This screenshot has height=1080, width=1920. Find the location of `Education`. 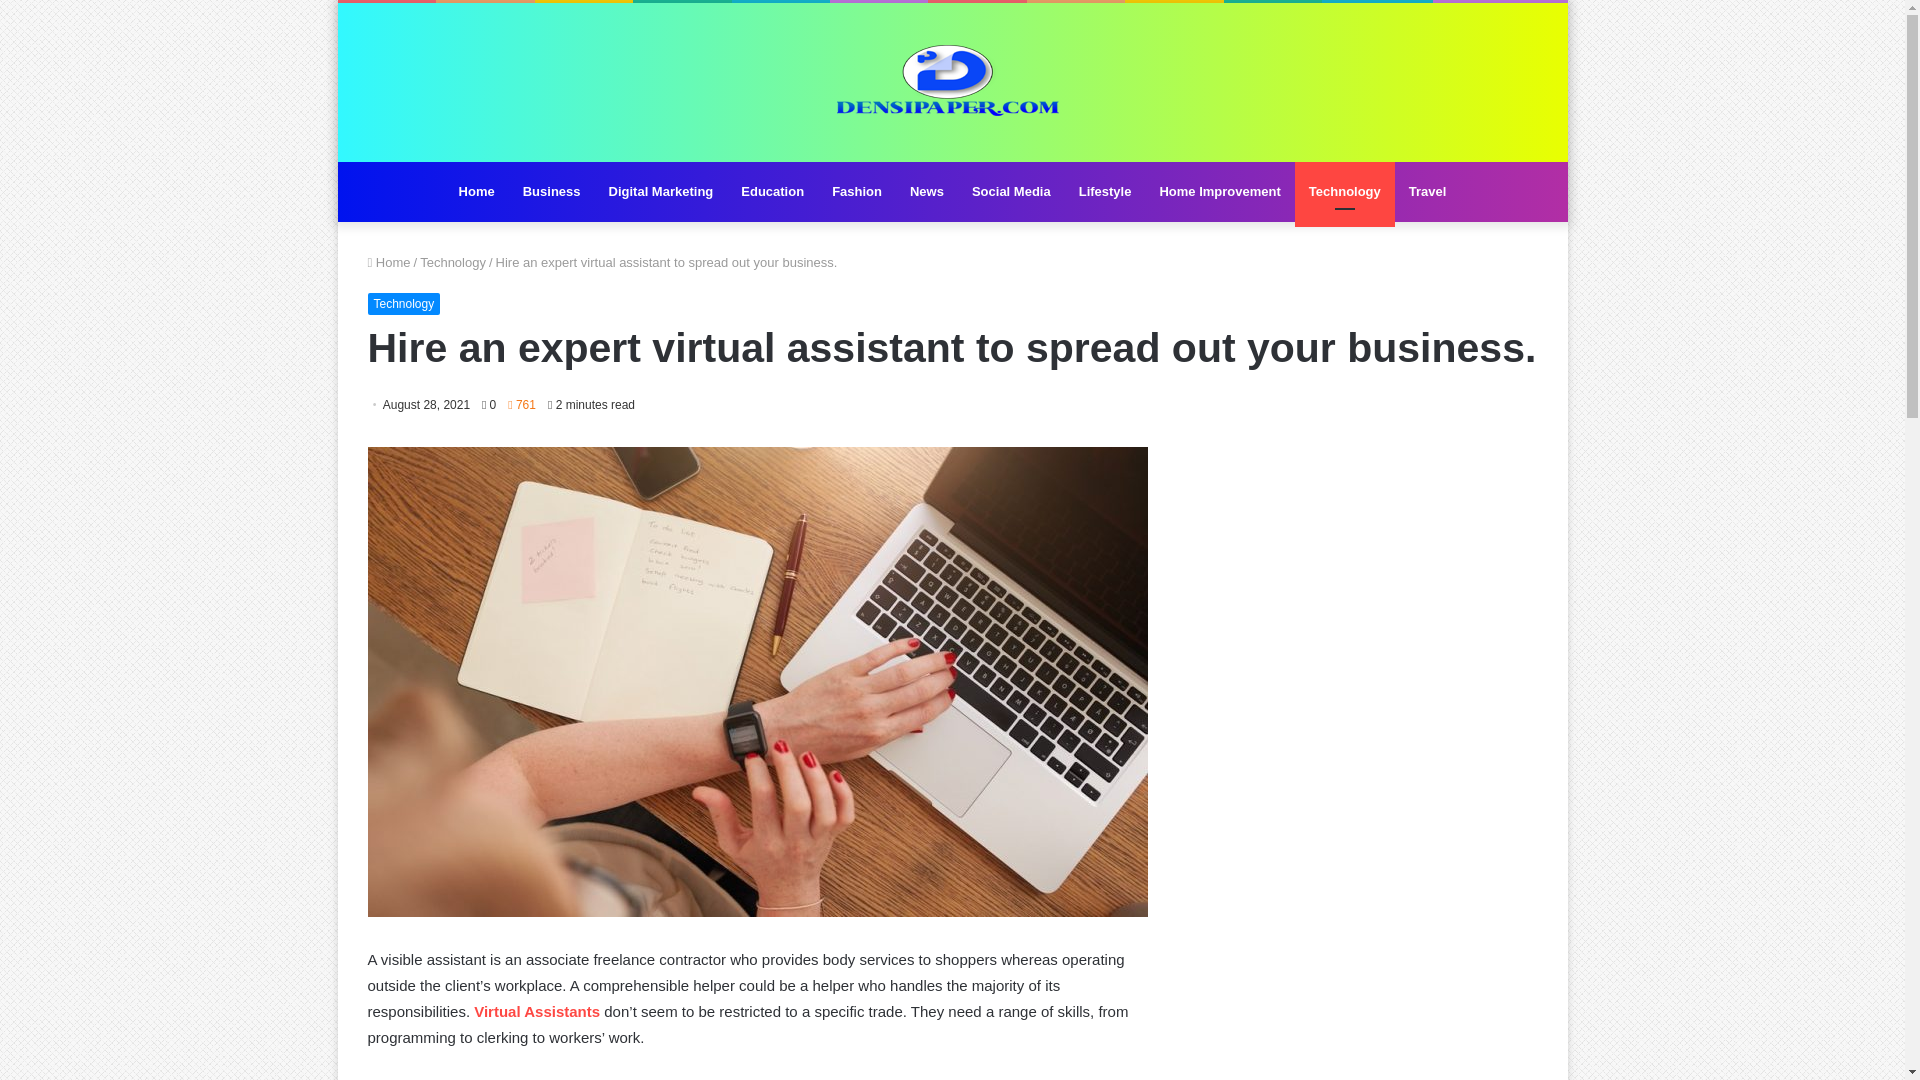

Education is located at coordinates (772, 192).